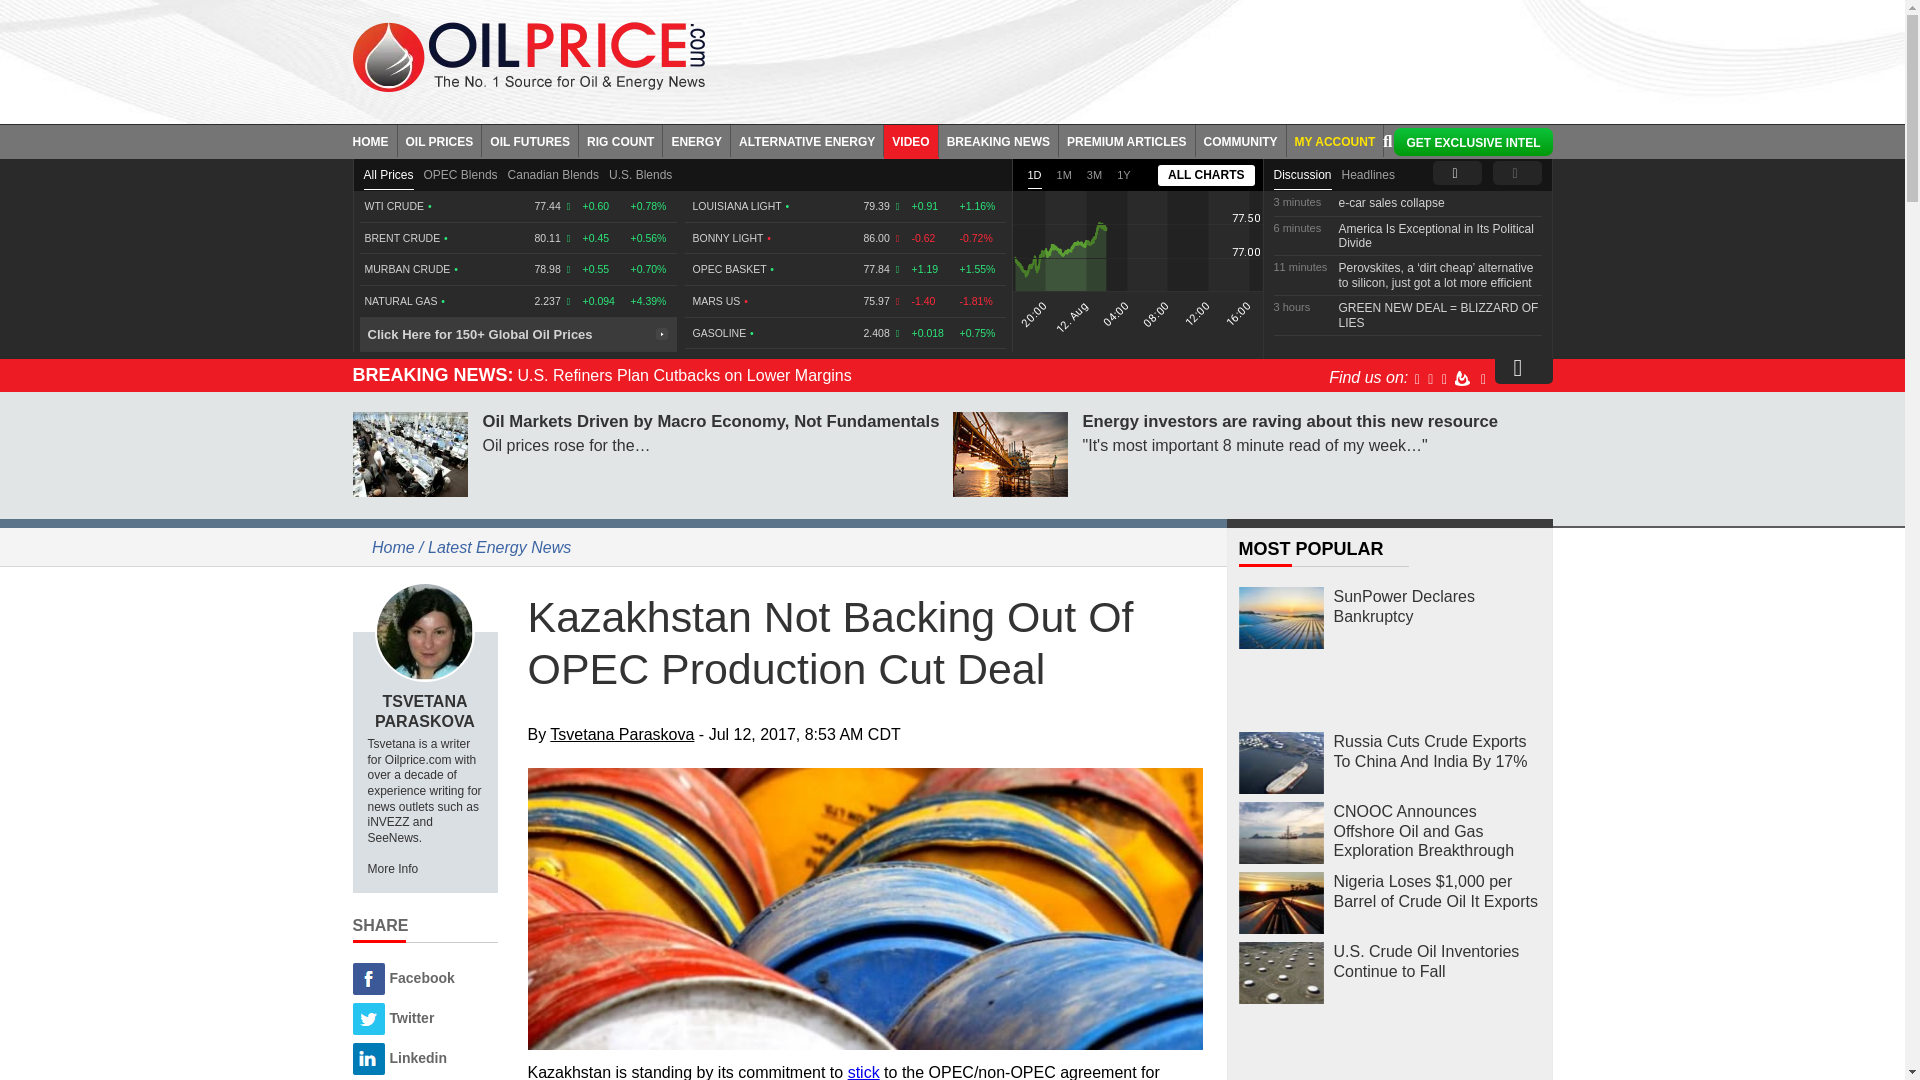 The height and width of the screenshot is (1080, 1920). I want to click on MY ACCOUNT, so click(1335, 140).